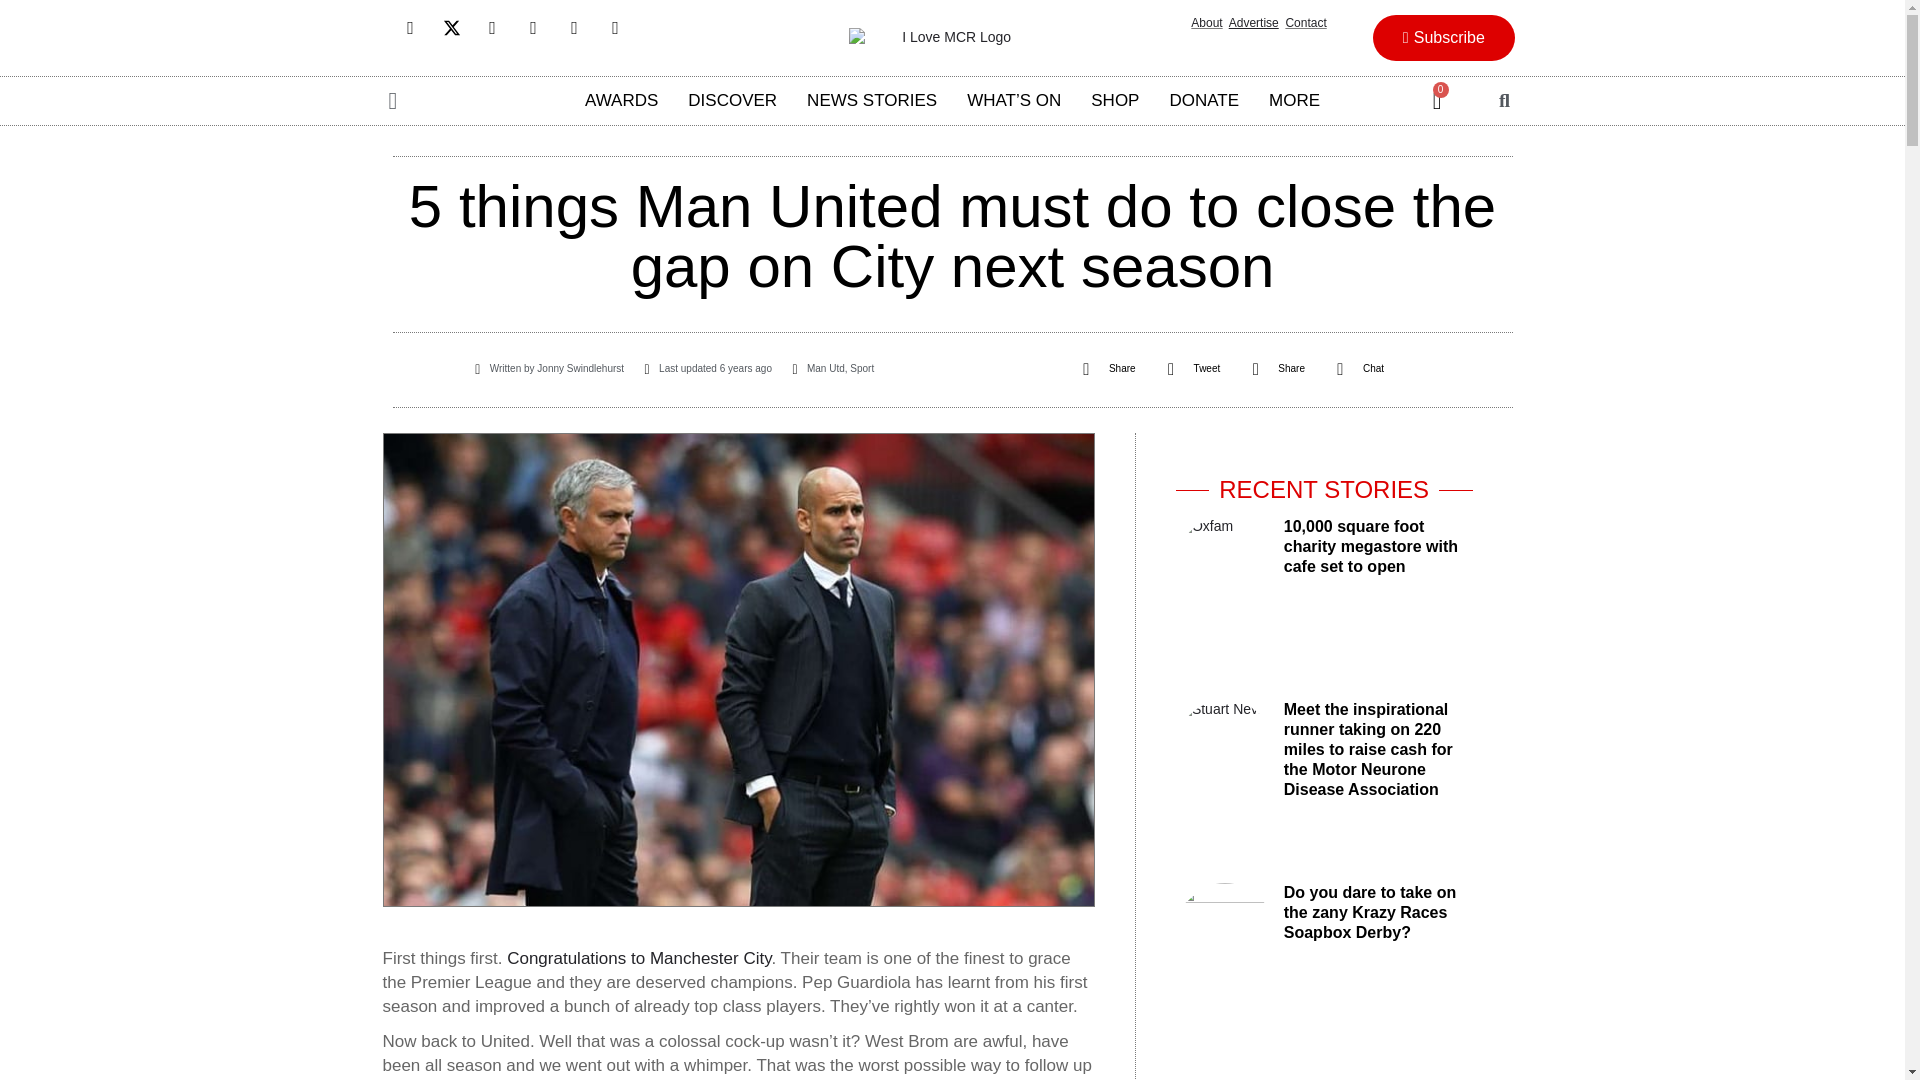 The width and height of the screenshot is (1920, 1080). I want to click on AWARDS, so click(622, 100).